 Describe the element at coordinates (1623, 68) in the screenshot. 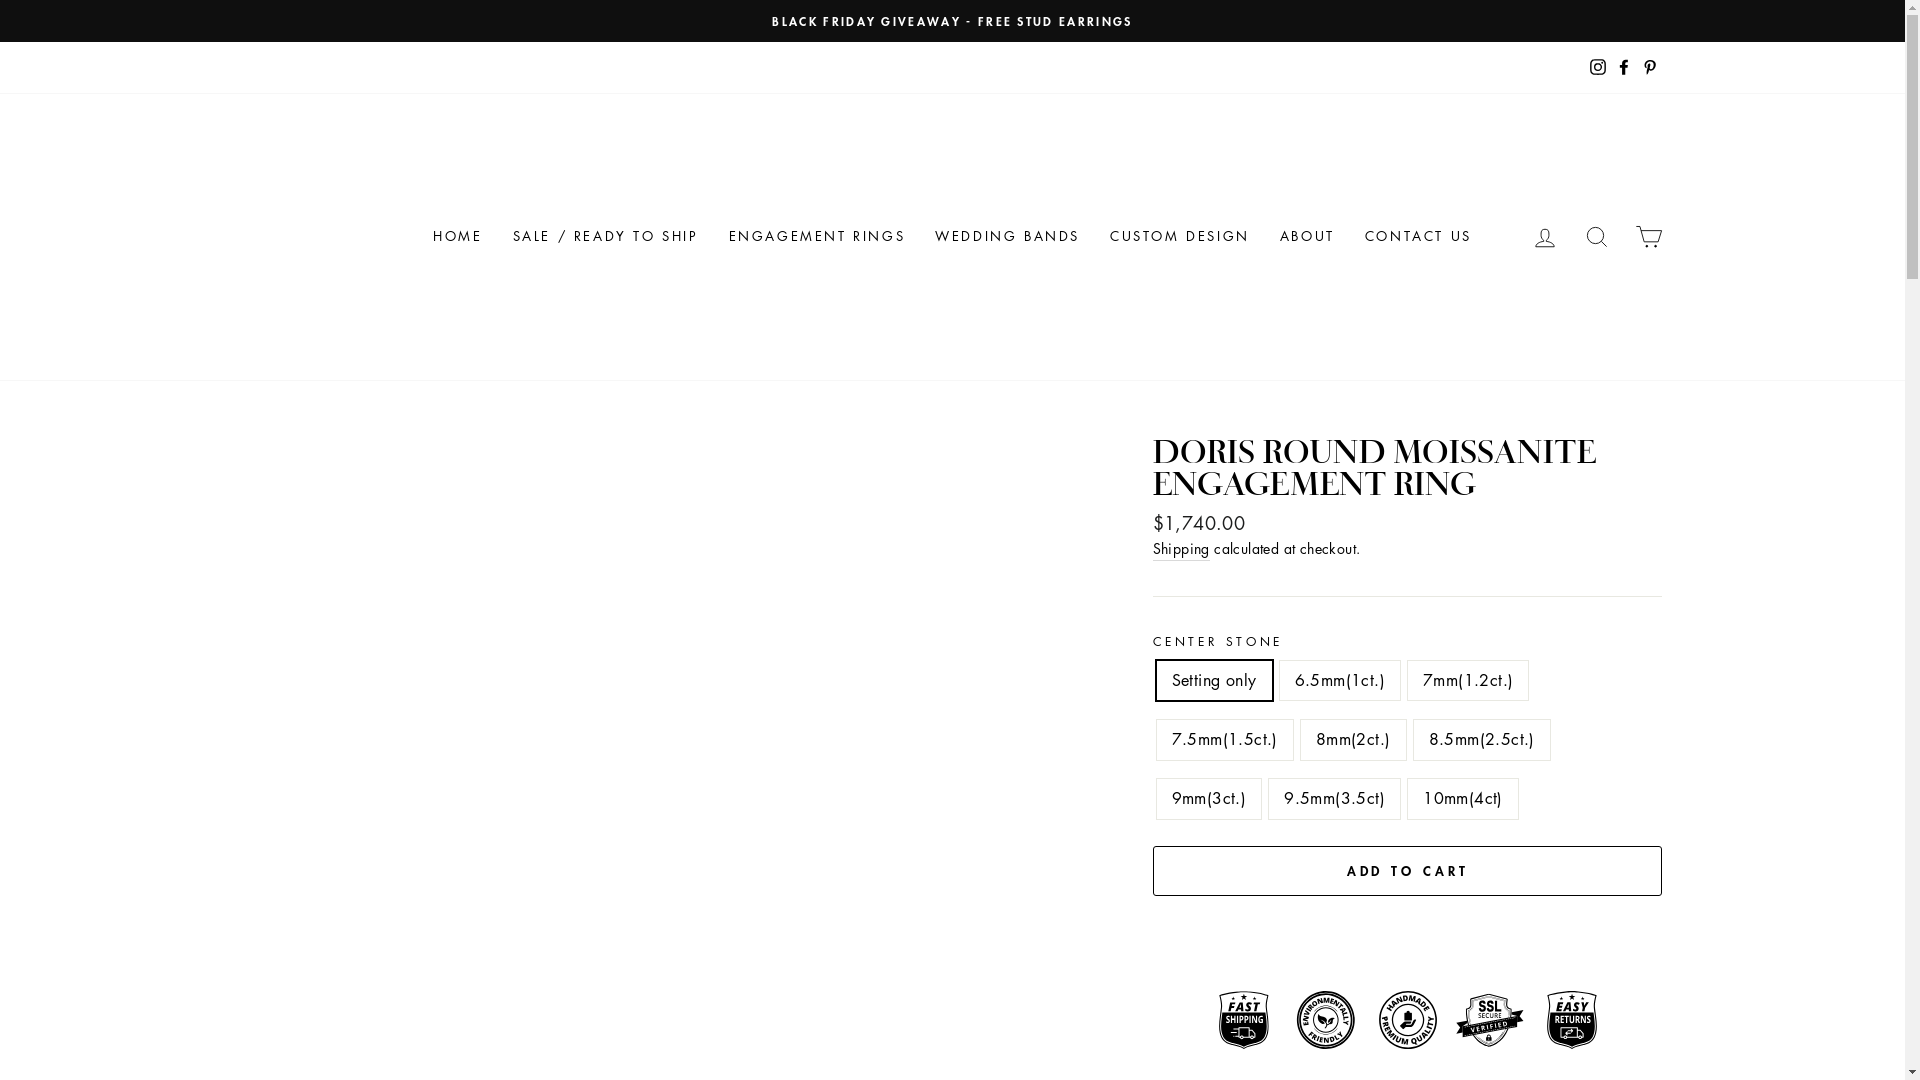

I see `Facebook` at that location.